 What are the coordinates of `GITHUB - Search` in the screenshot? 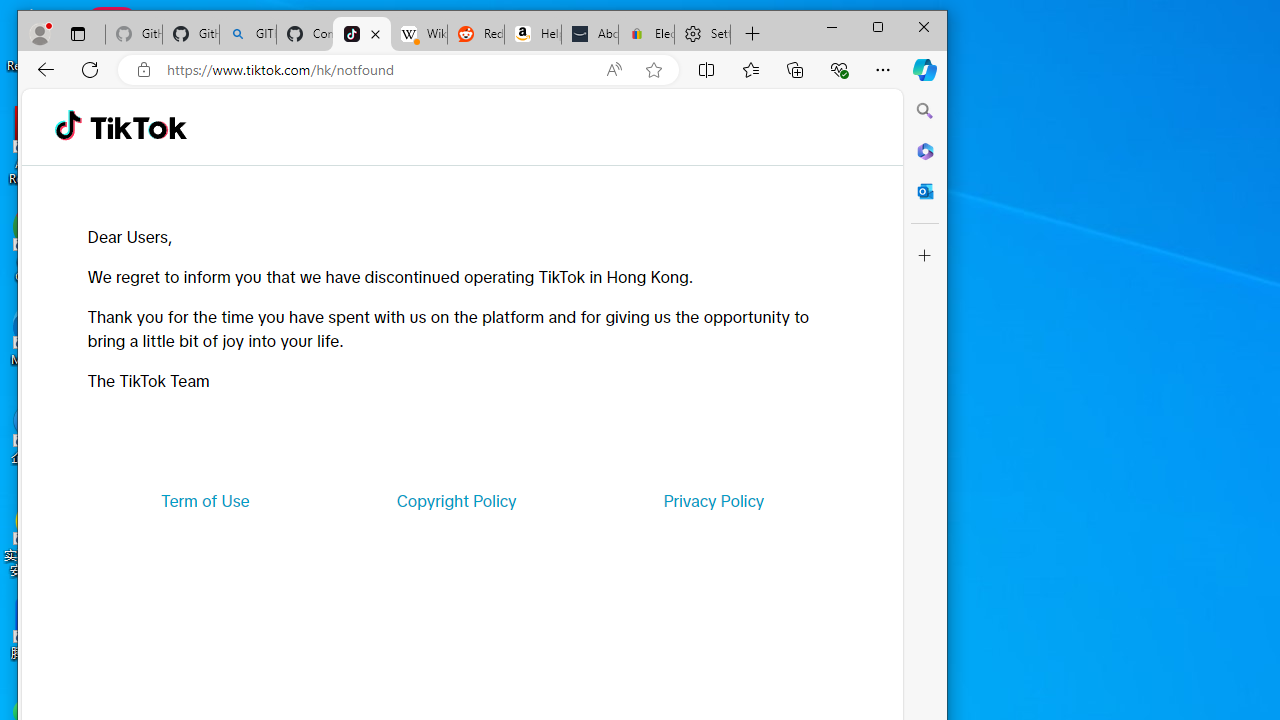 It's located at (248, 34).